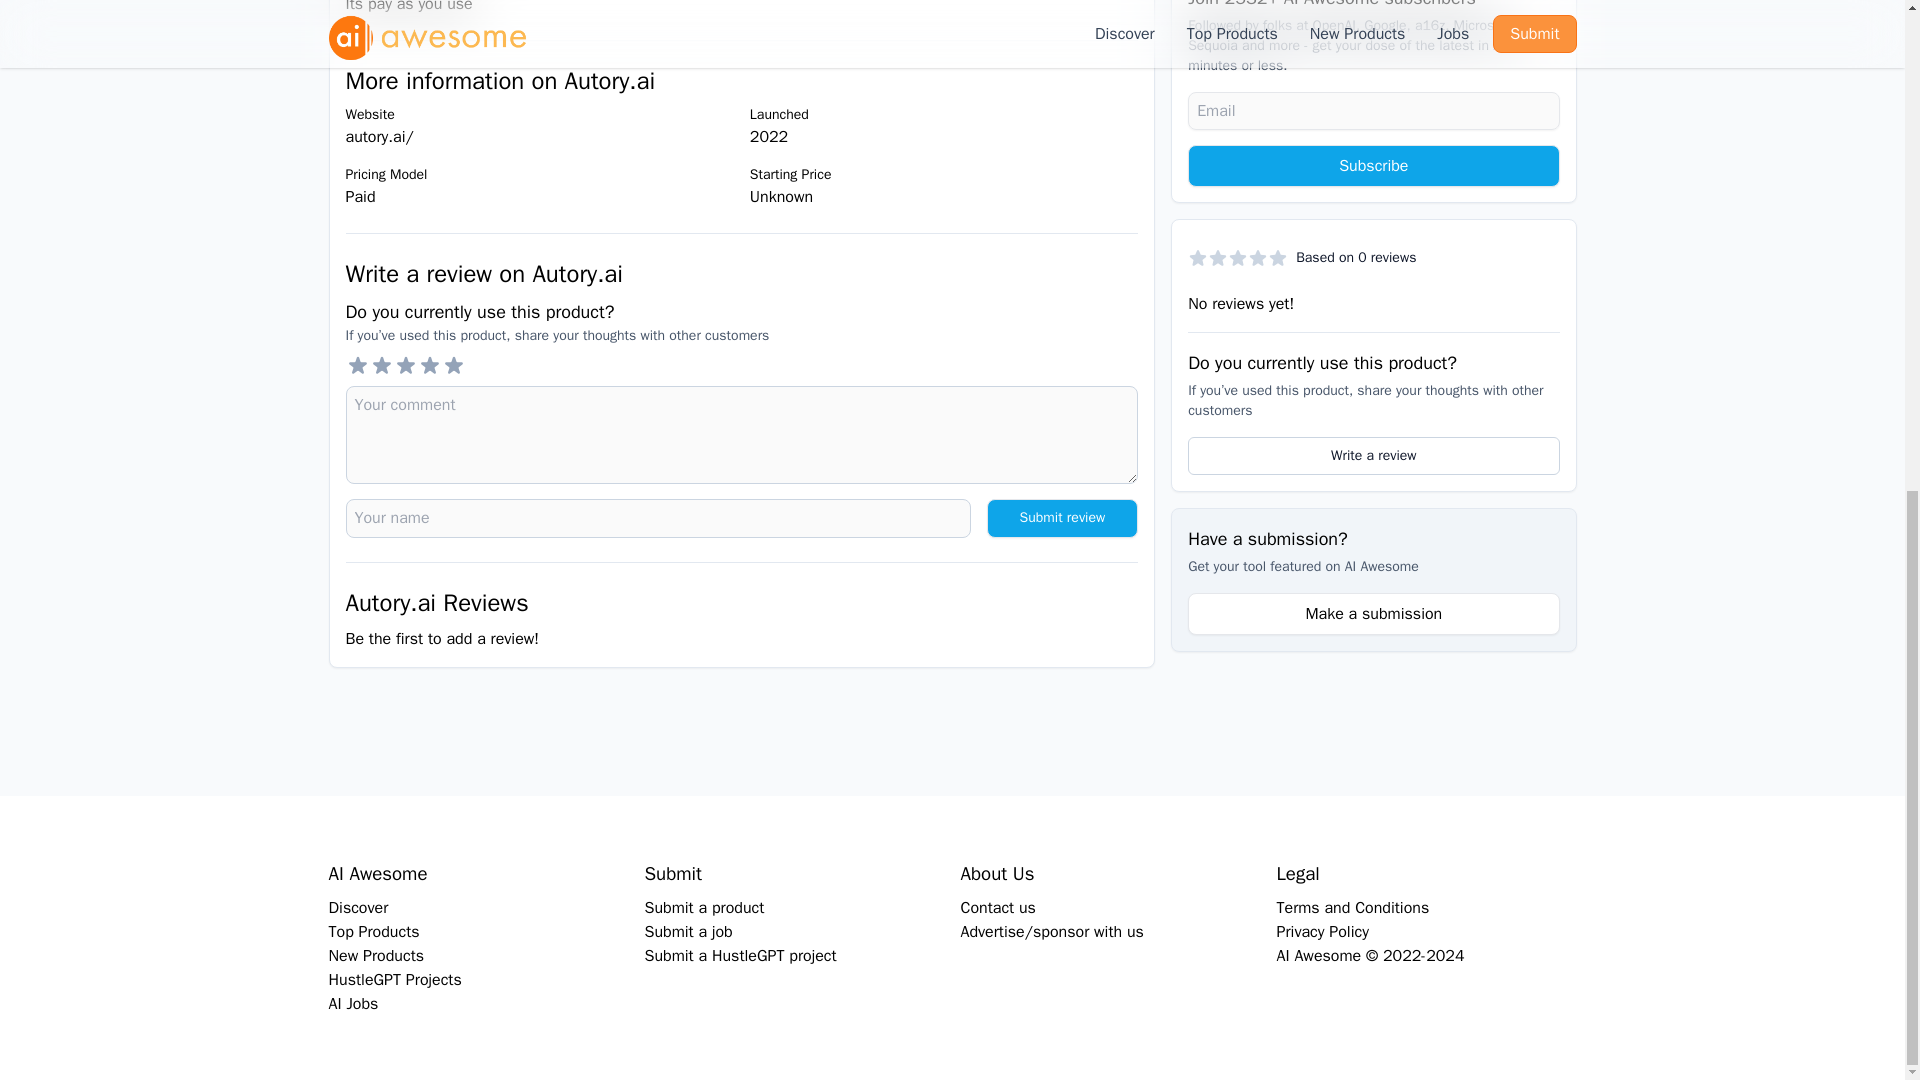 This screenshot has width=1920, height=1080. Describe the element at coordinates (1374, 352) in the screenshot. I see `Write a review` at that location.